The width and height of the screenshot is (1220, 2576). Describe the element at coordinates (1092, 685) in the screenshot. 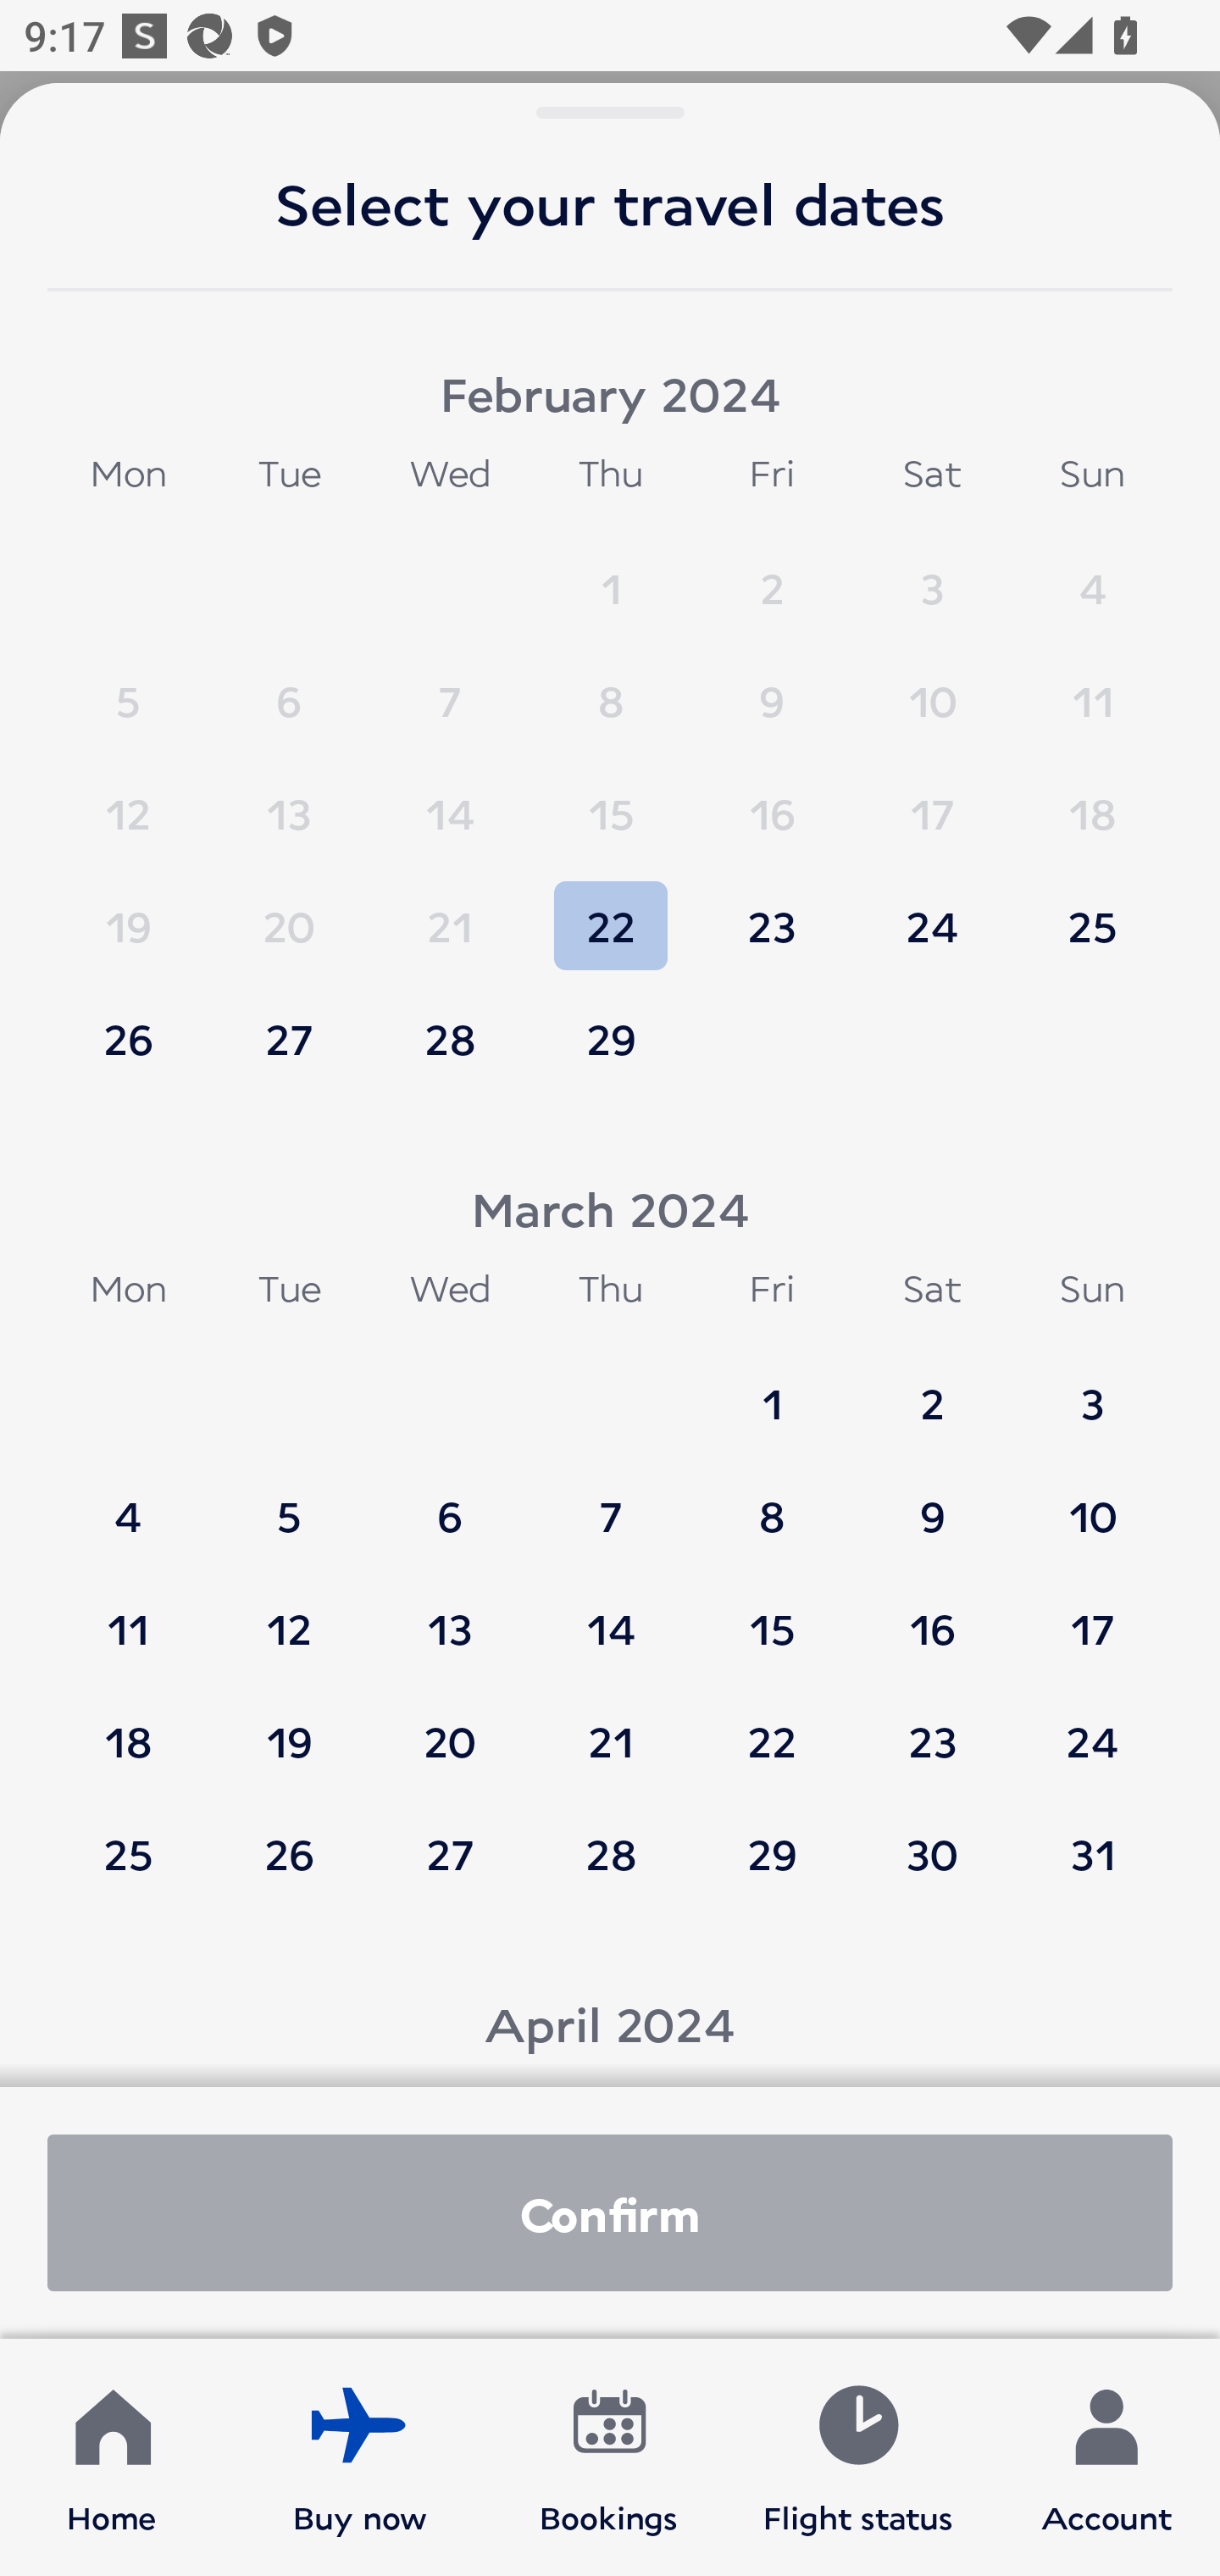

I see `11` at that location.